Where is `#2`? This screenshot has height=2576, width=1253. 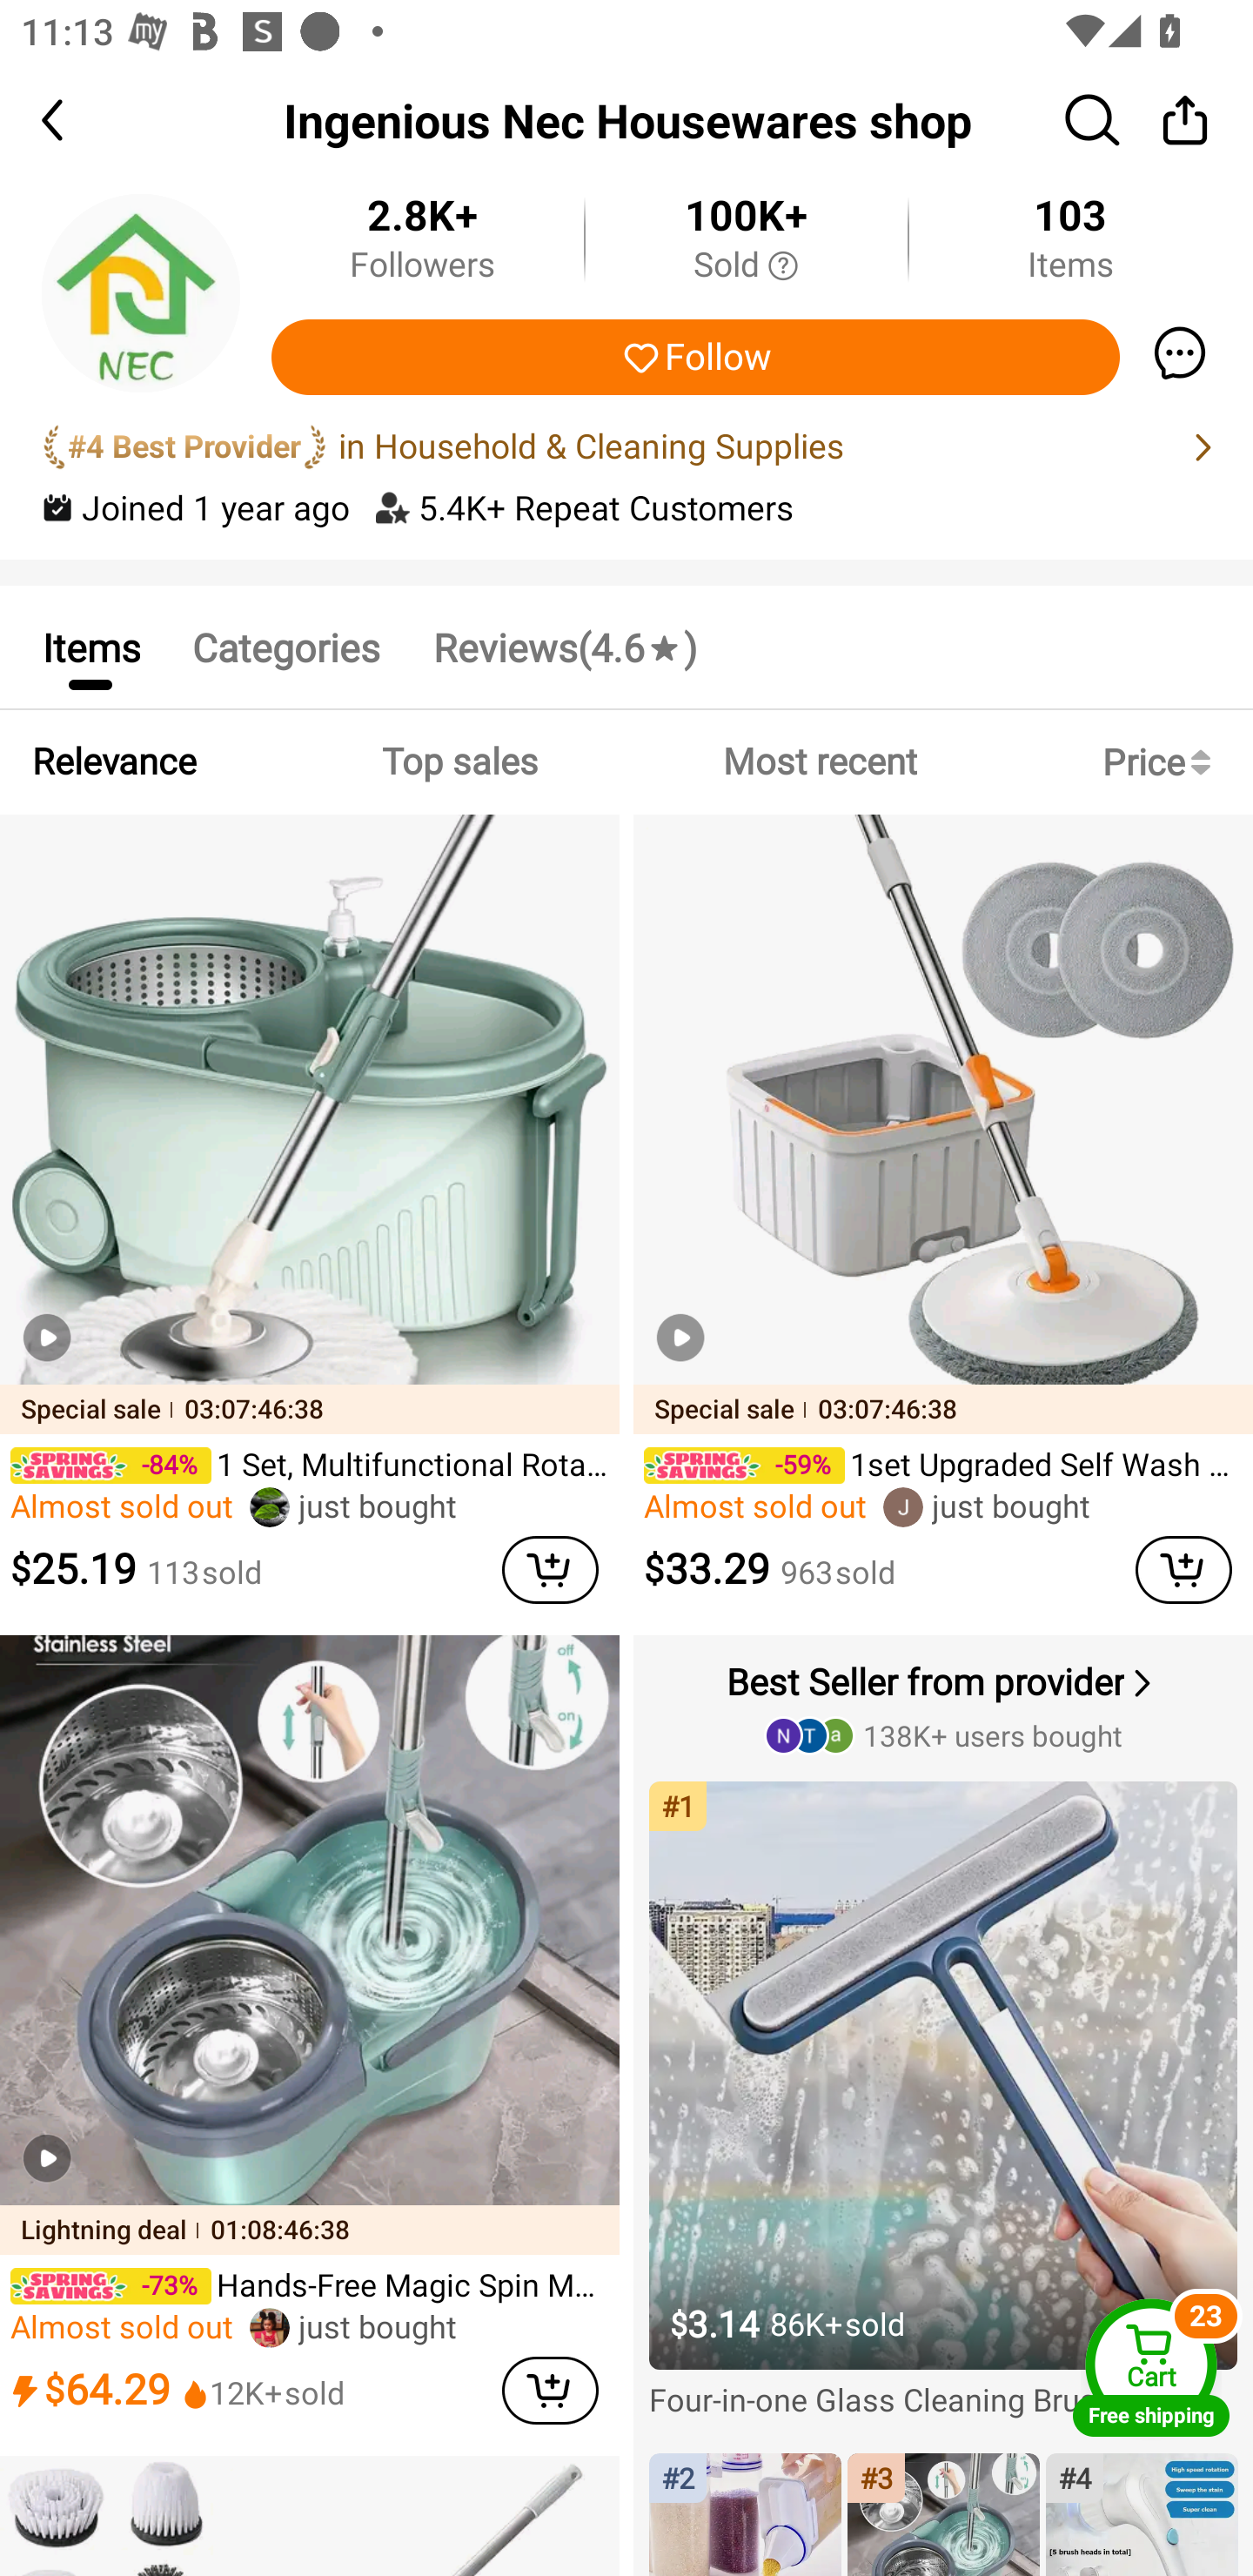
#2 is located at coordinates (745, 2513).